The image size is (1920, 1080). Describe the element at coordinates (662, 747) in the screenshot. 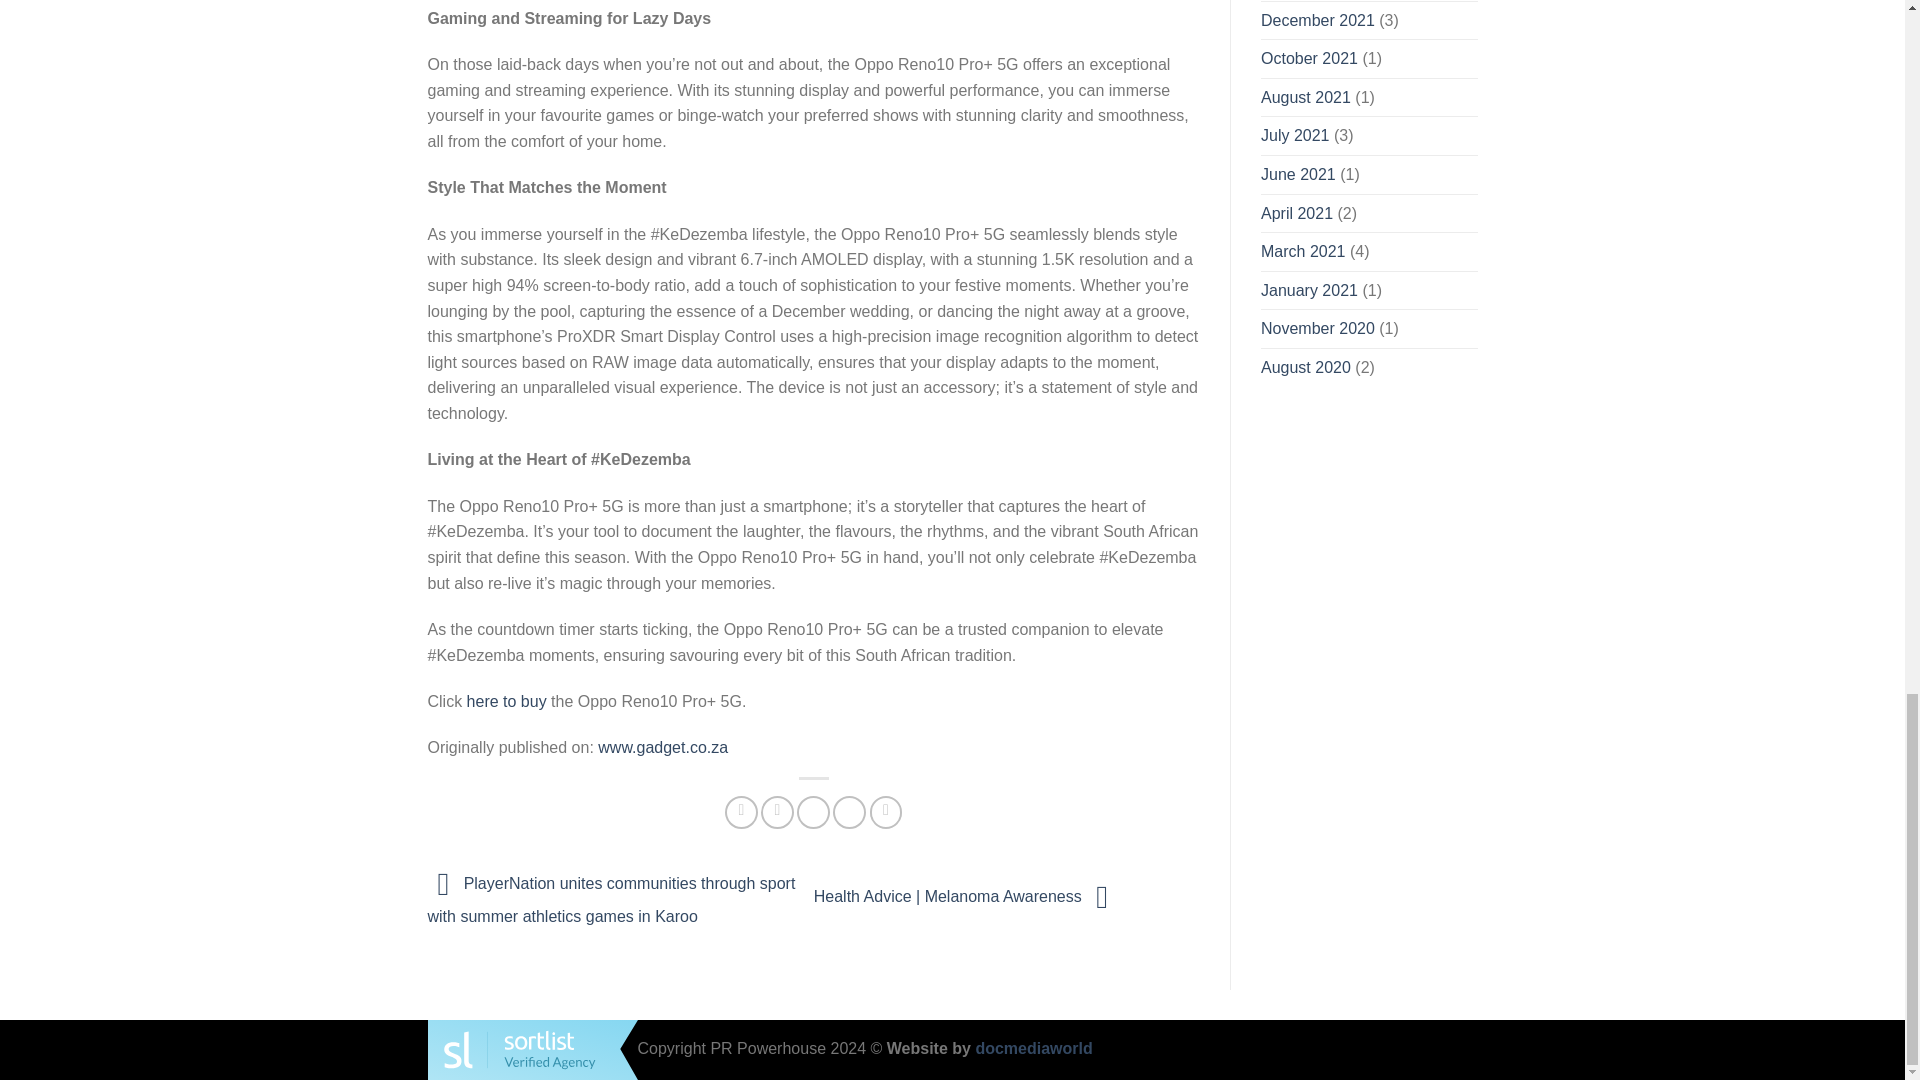

I see `www.gadget.co.za` at that location.